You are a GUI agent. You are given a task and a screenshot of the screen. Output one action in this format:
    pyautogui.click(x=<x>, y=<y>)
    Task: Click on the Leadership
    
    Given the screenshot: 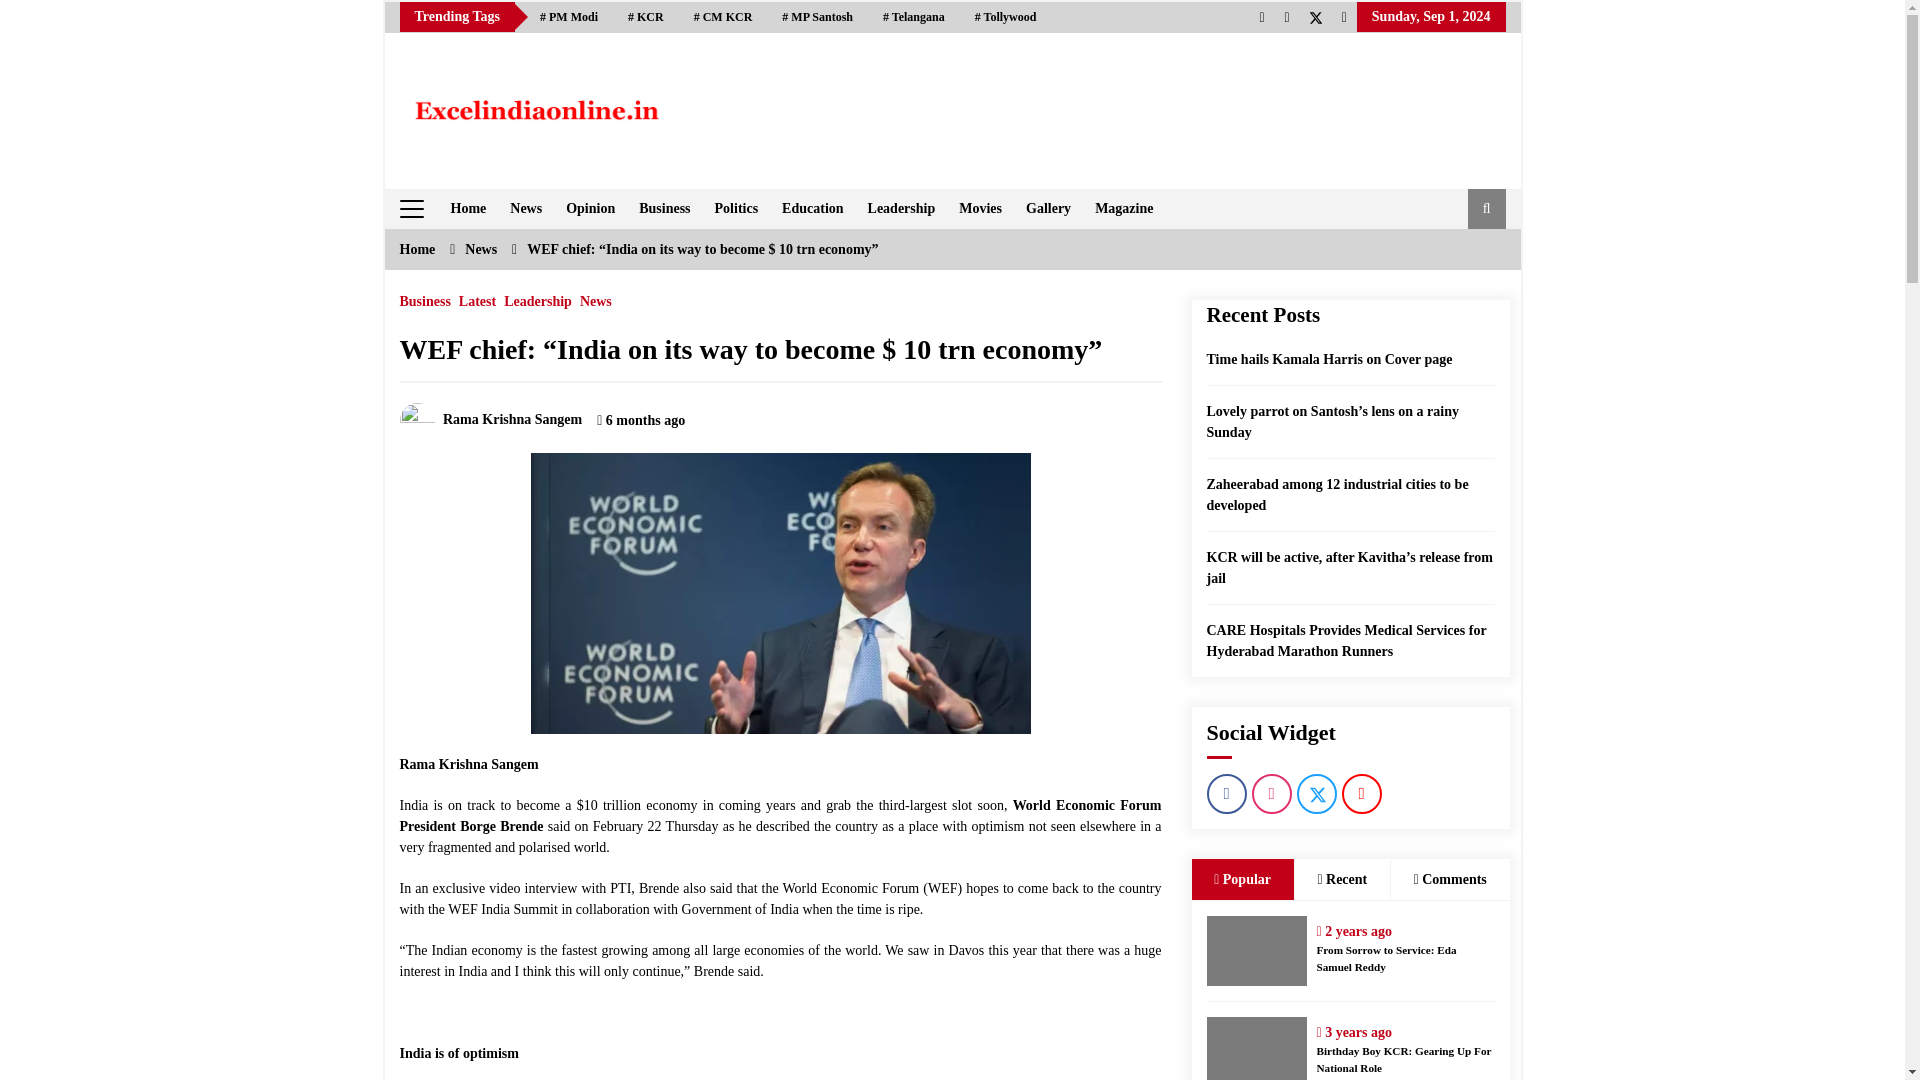 What is the action you would take?
    pyautogui.click(x=902, y=208)
    